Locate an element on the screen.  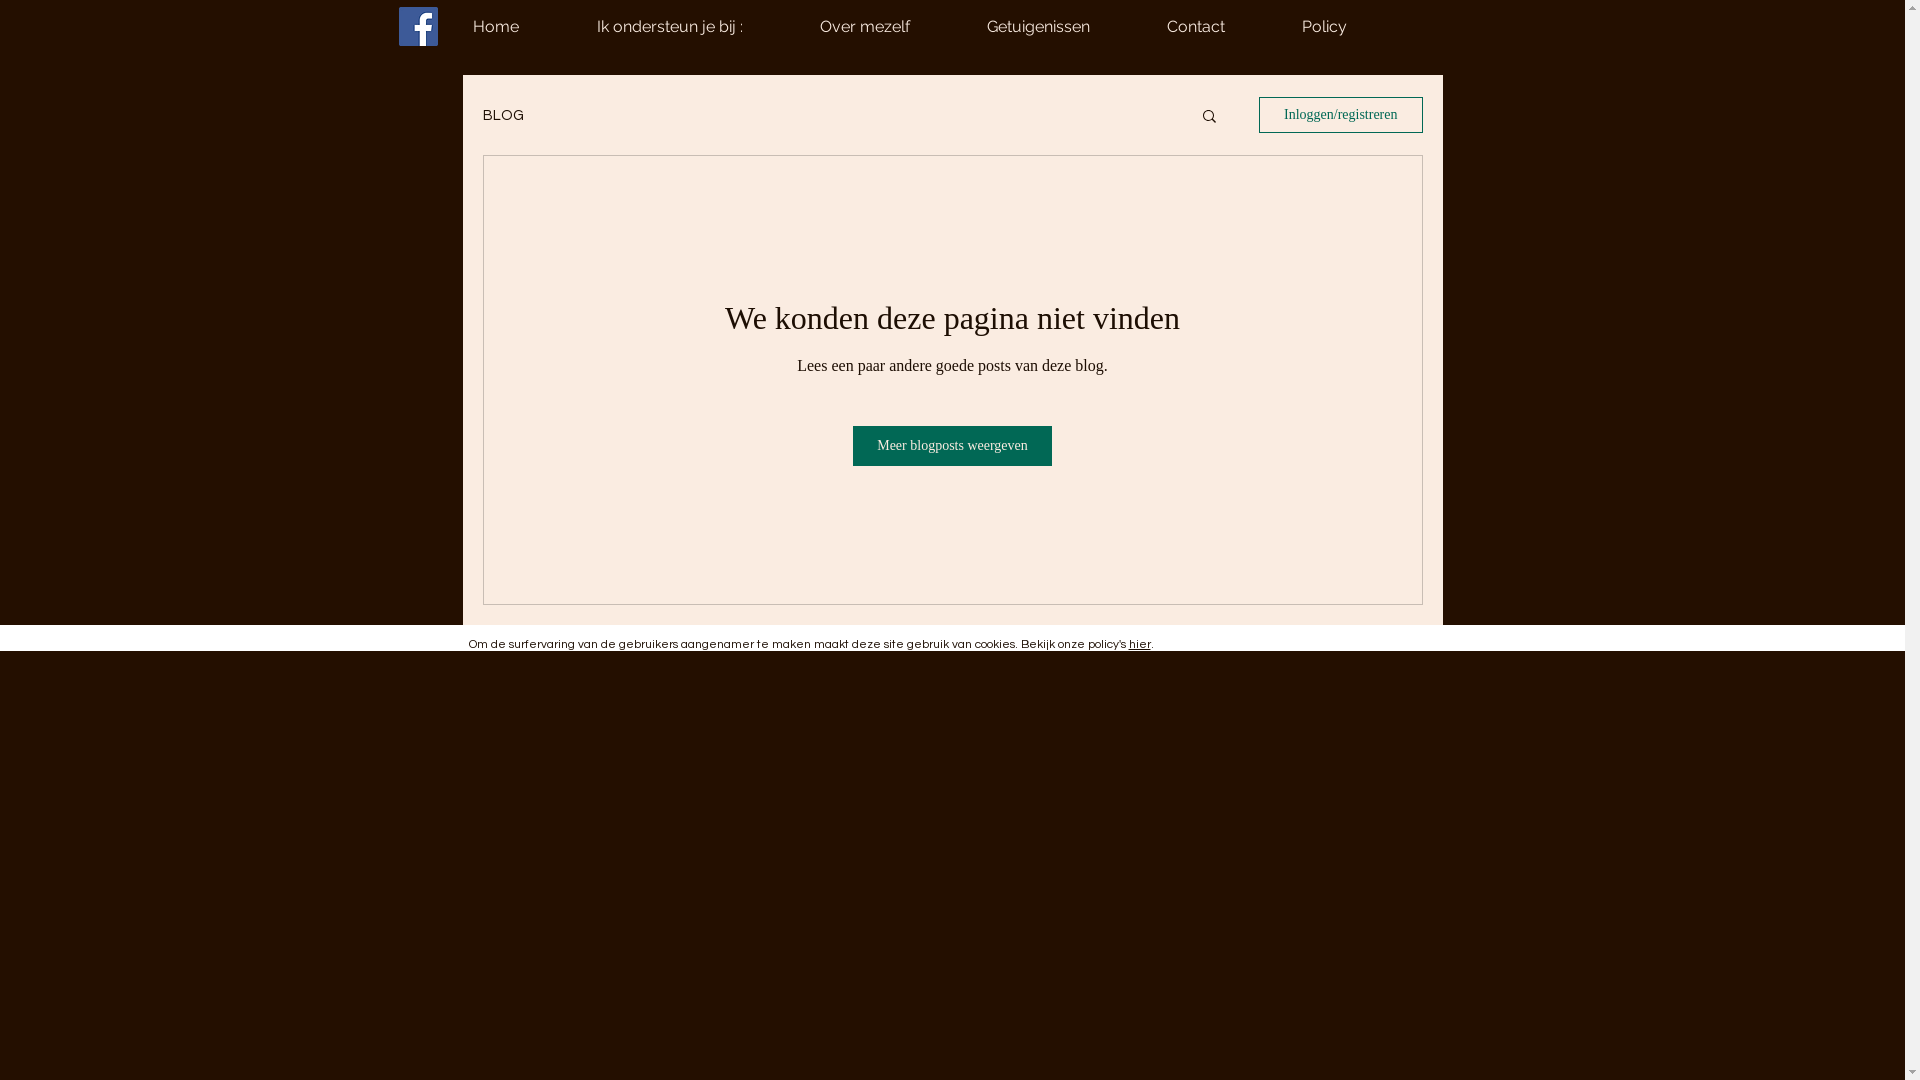
hier is located at coordinates (1139, 644).